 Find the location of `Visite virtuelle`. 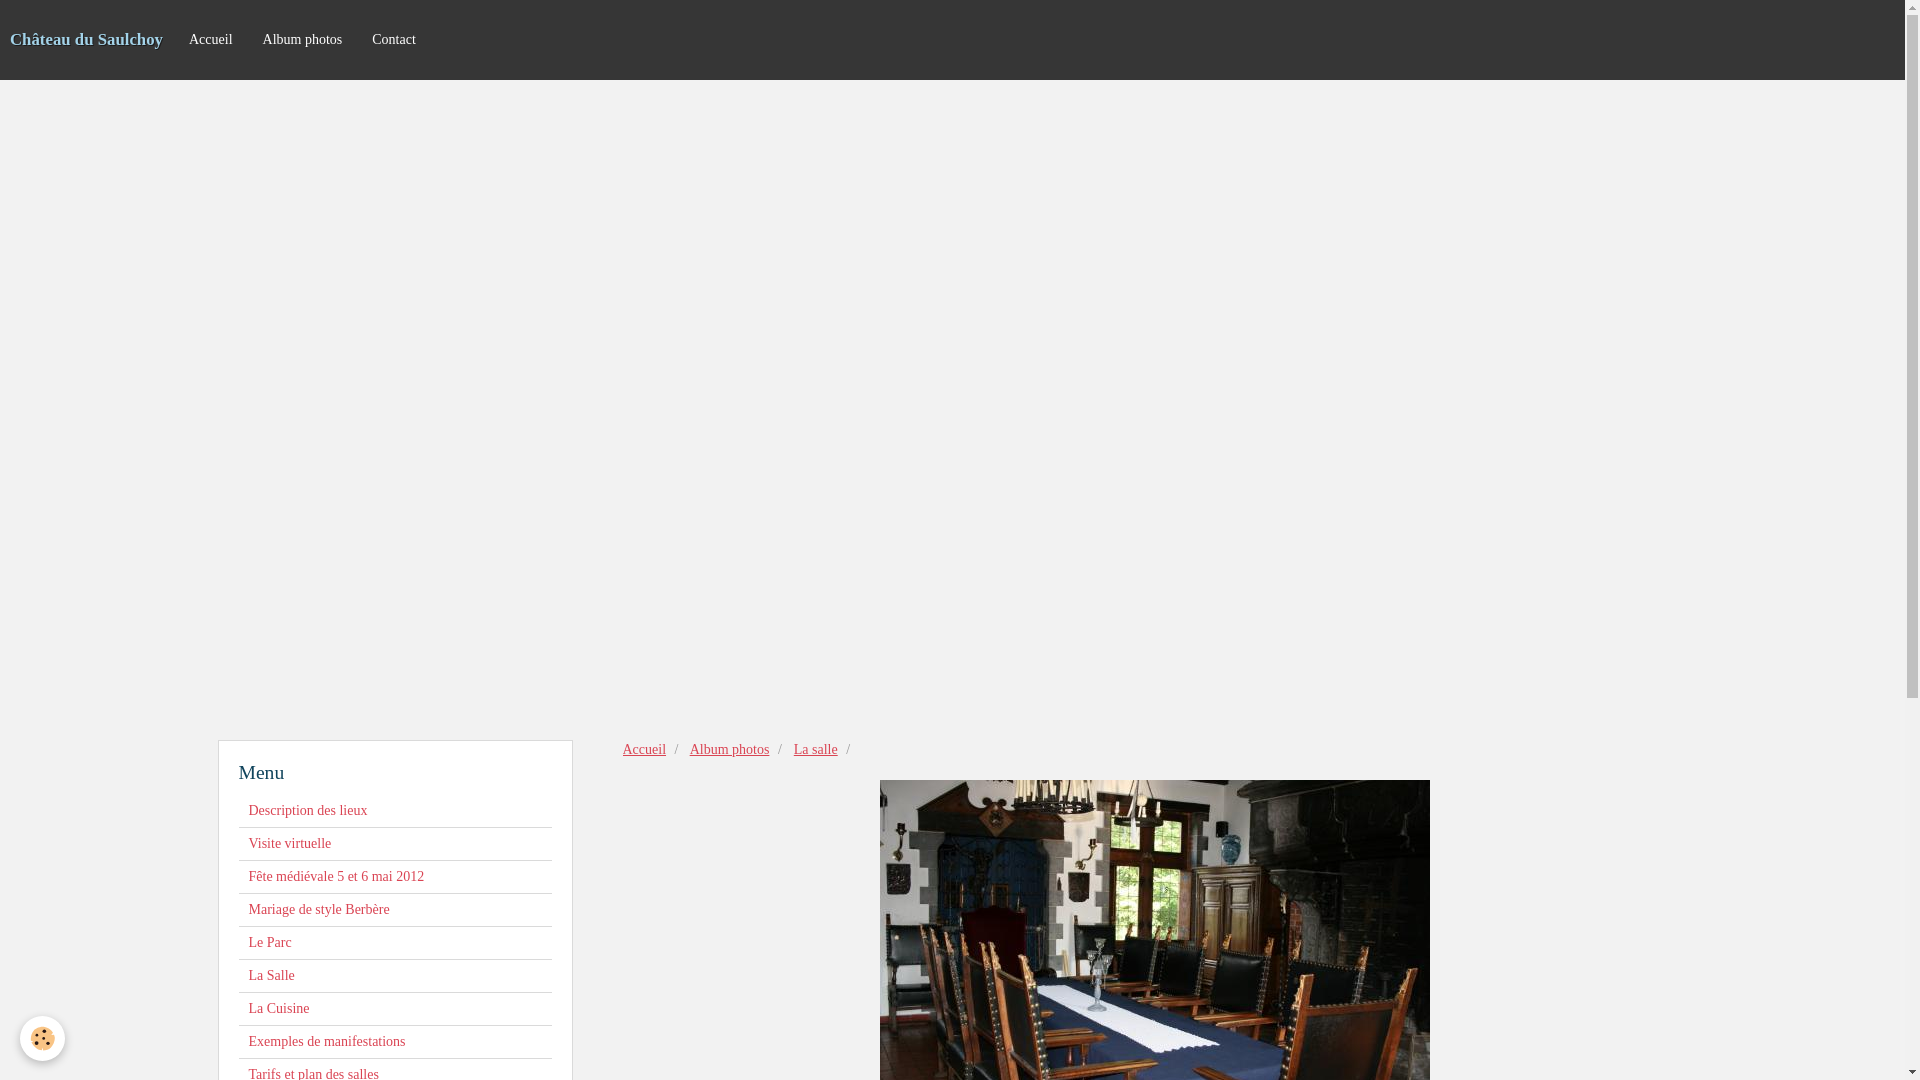

Visite virtuelle is located at coordinates (394, 844).